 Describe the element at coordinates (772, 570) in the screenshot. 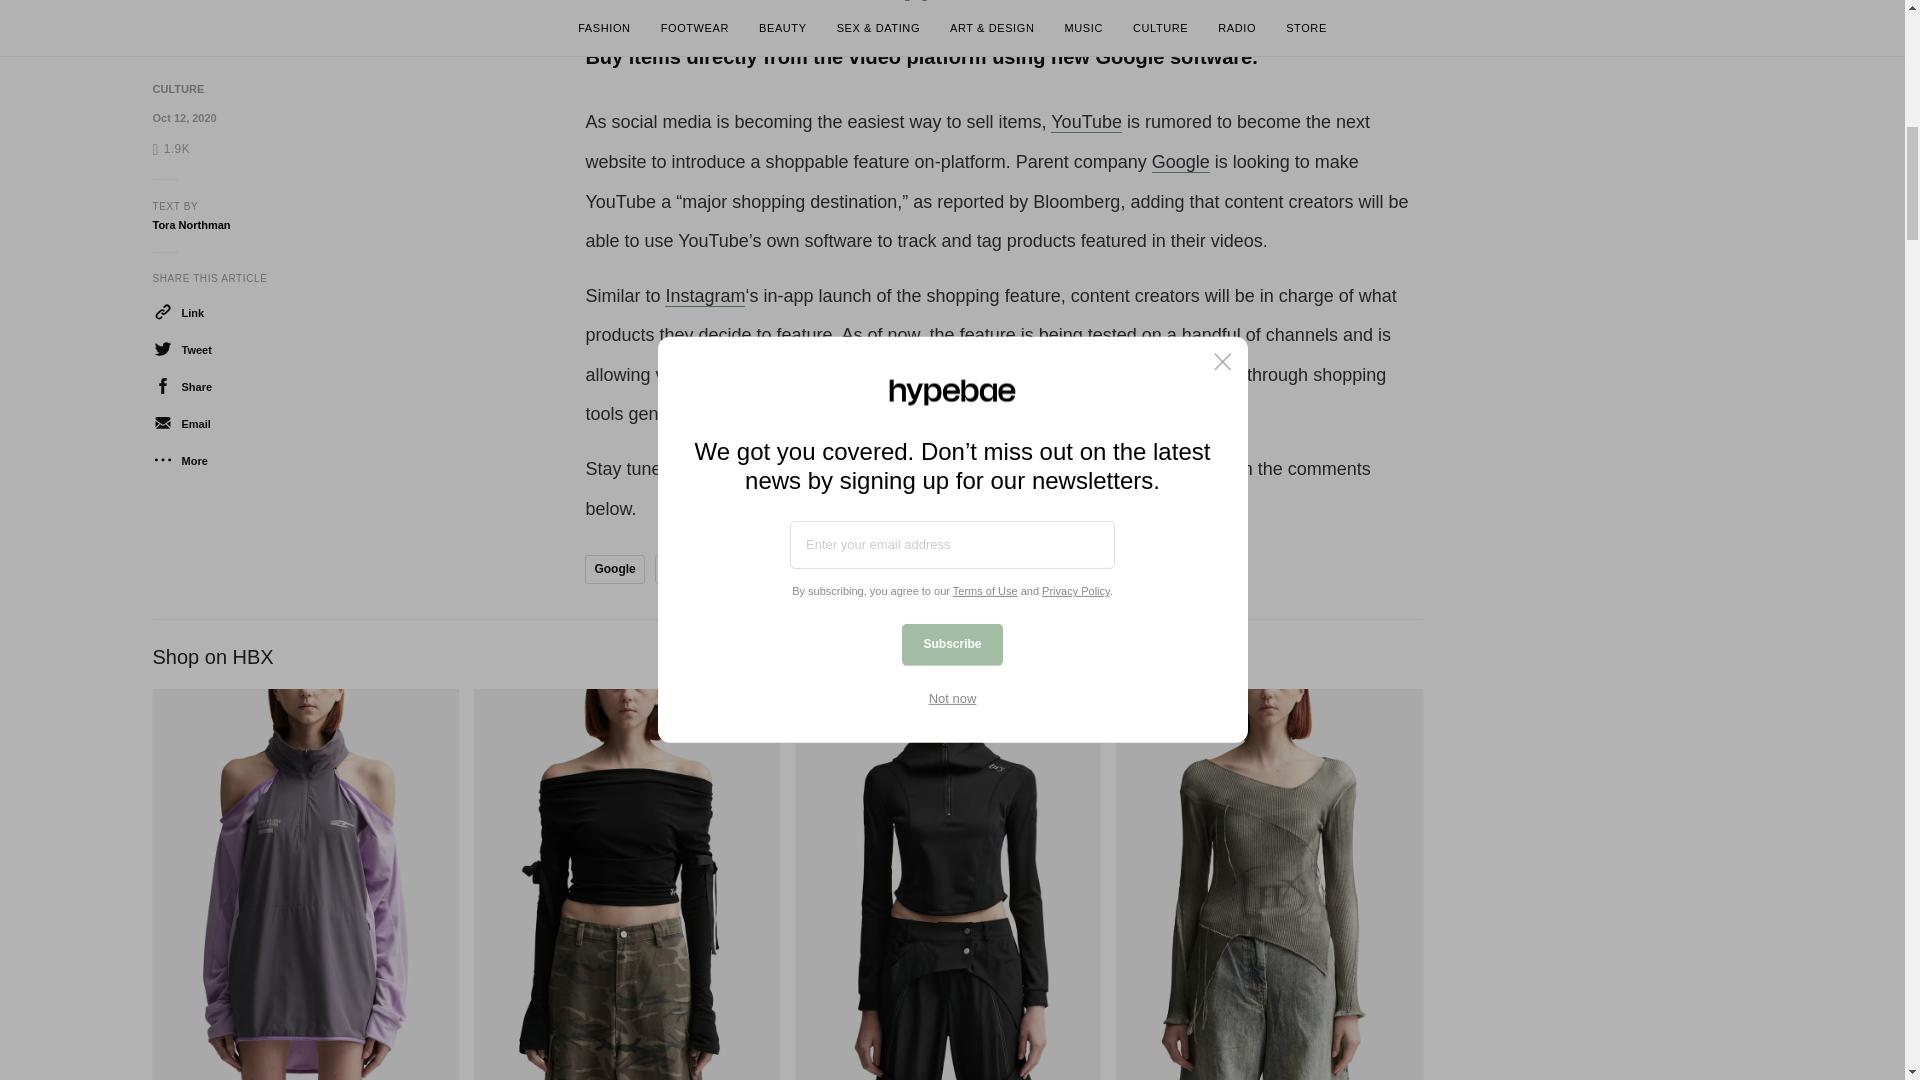

I see `YouTube` at that location.